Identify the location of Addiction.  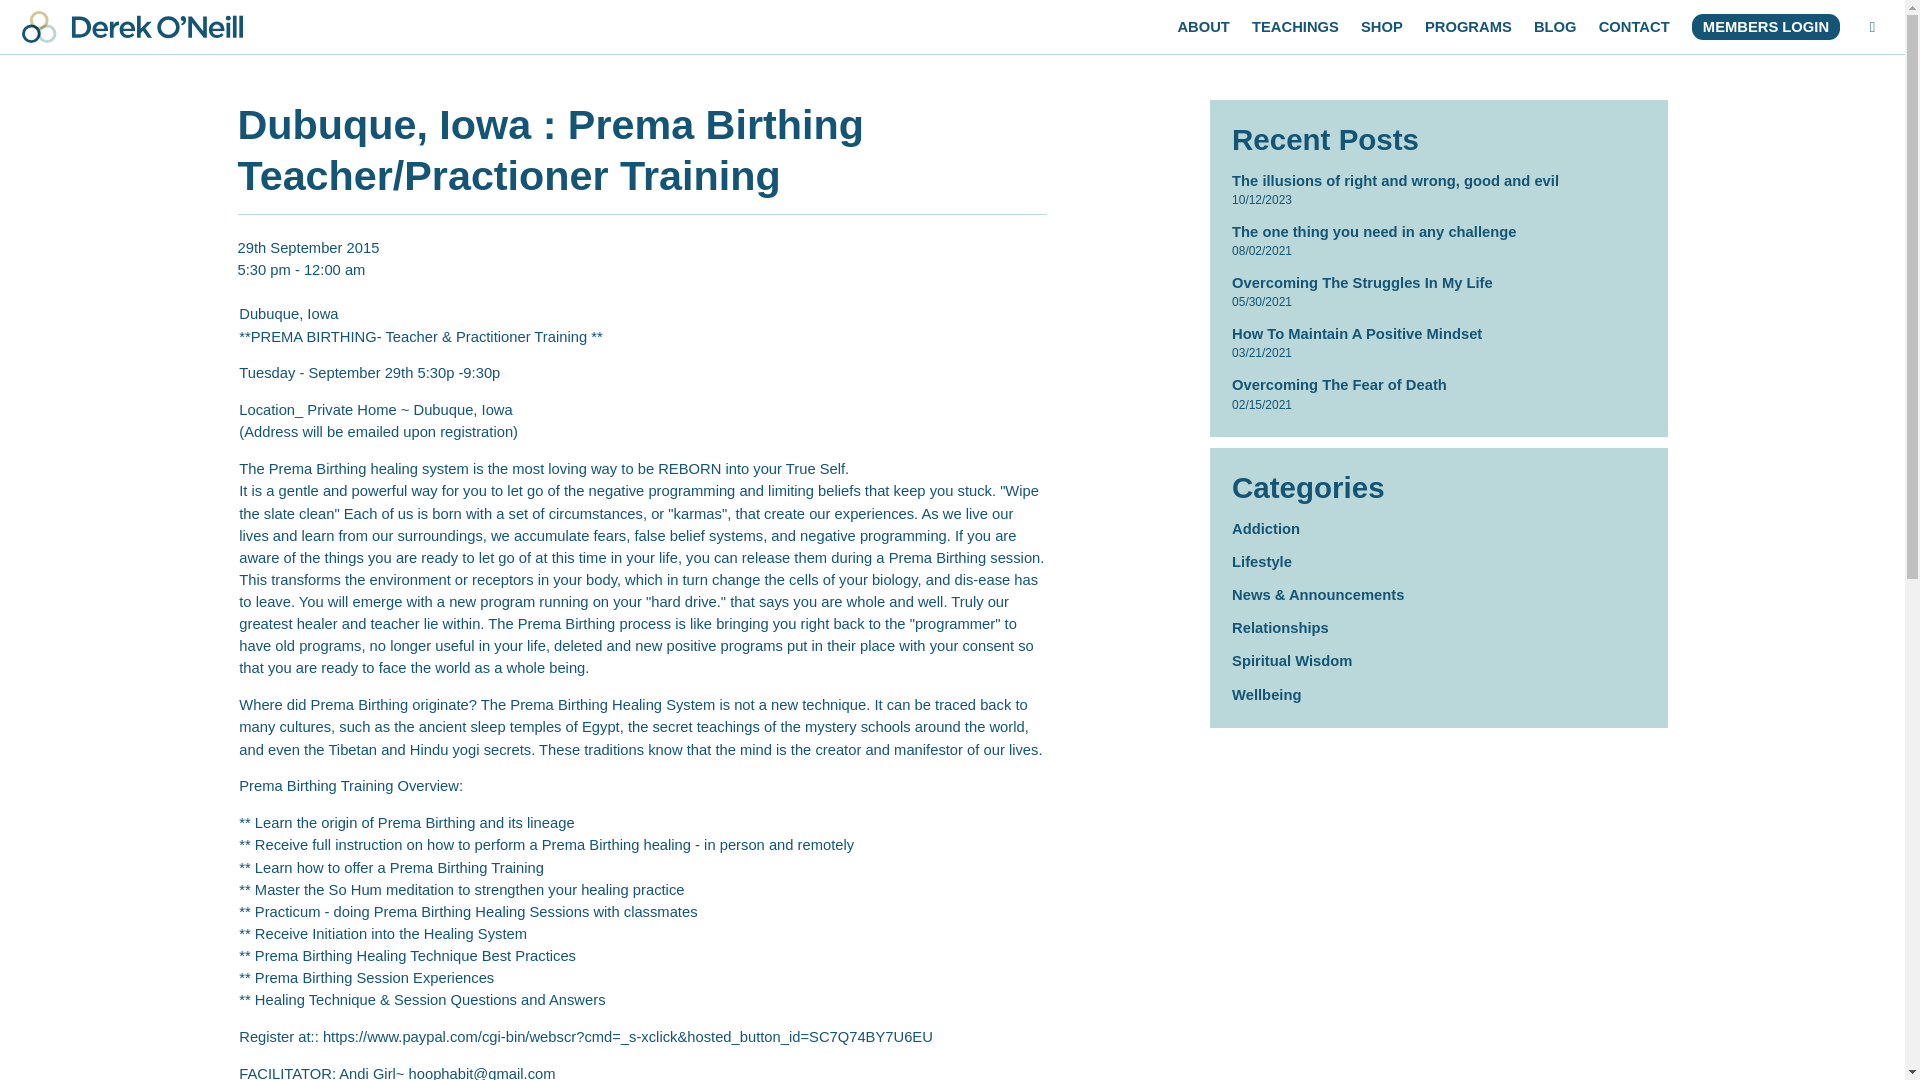
(1266, 528).